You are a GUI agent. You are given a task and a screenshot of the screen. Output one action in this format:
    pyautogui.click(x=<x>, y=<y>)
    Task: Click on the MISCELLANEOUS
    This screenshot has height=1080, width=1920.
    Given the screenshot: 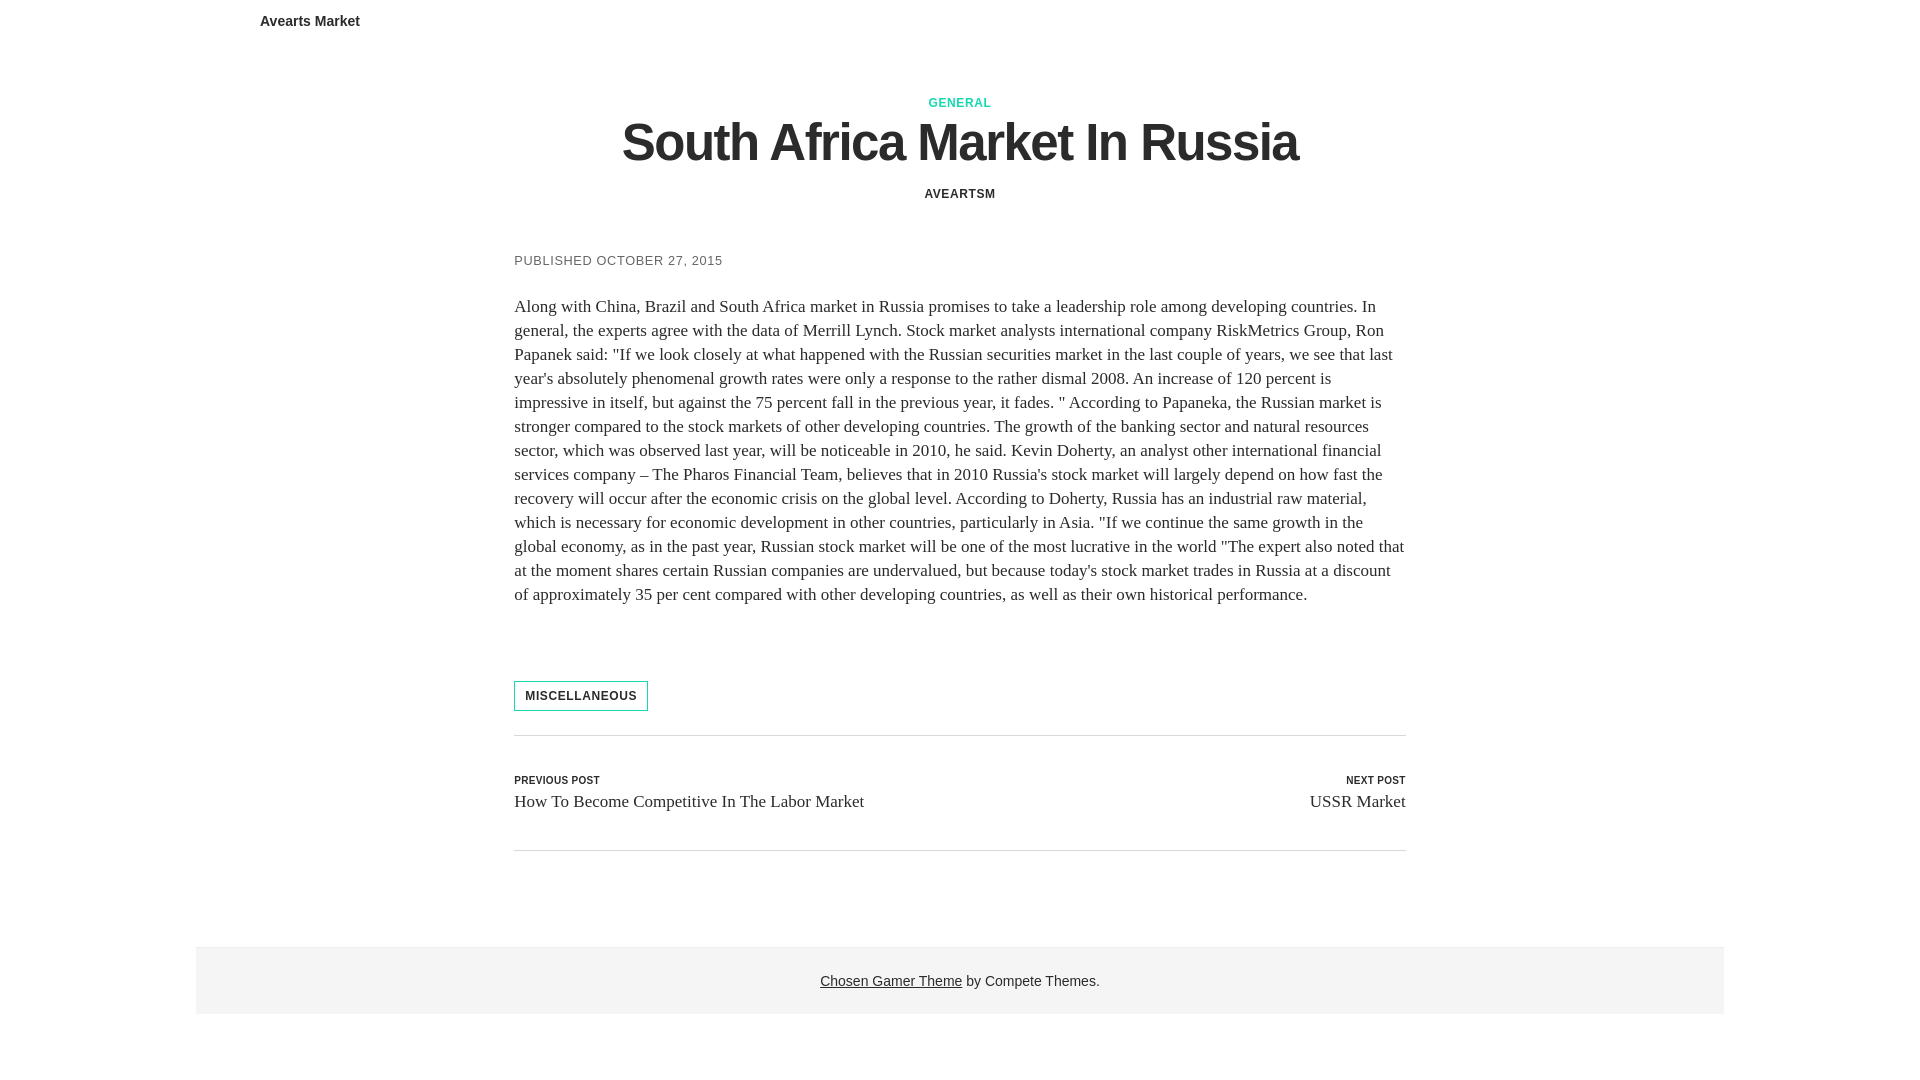 What is the action you would take?
    pyautogui.click(x=581, y=696)
    